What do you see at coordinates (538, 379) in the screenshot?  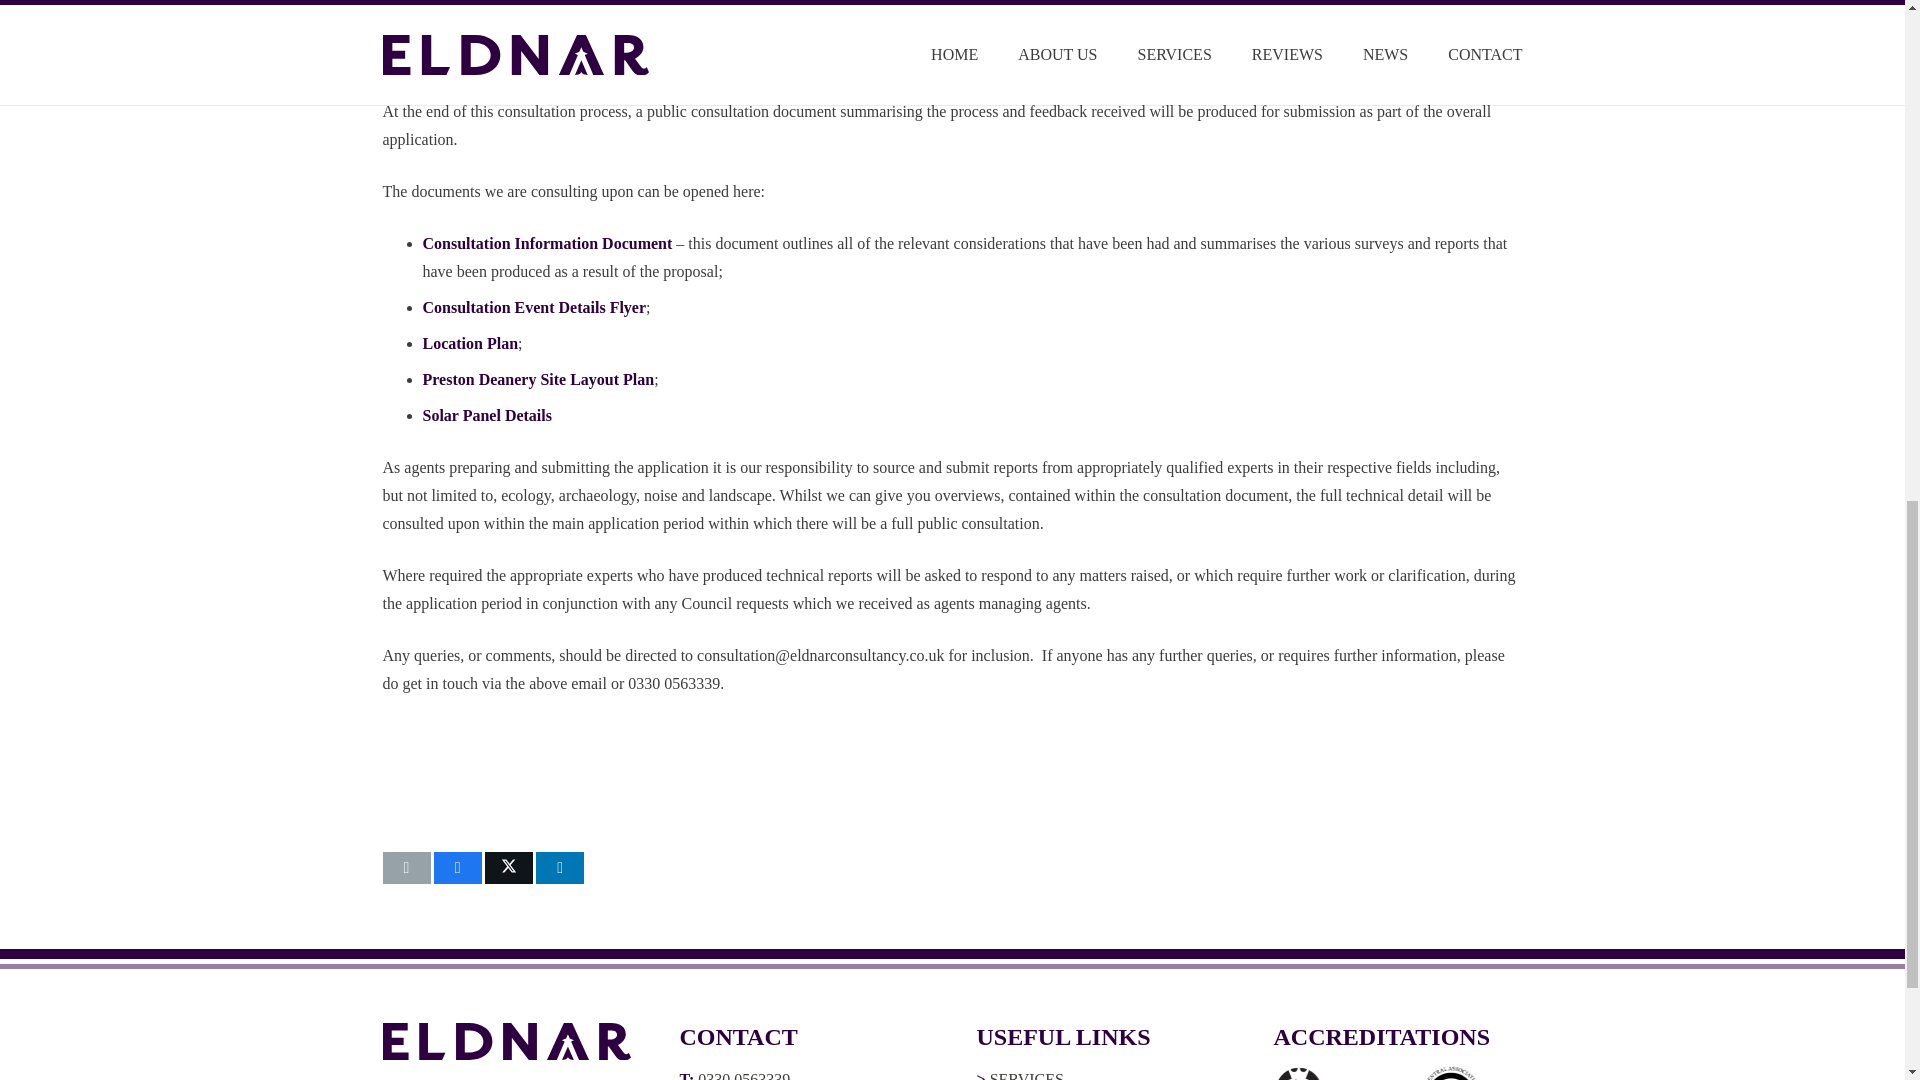 I see `Preston Deanery Site Layout Plan` at bounding box center [538, 379].